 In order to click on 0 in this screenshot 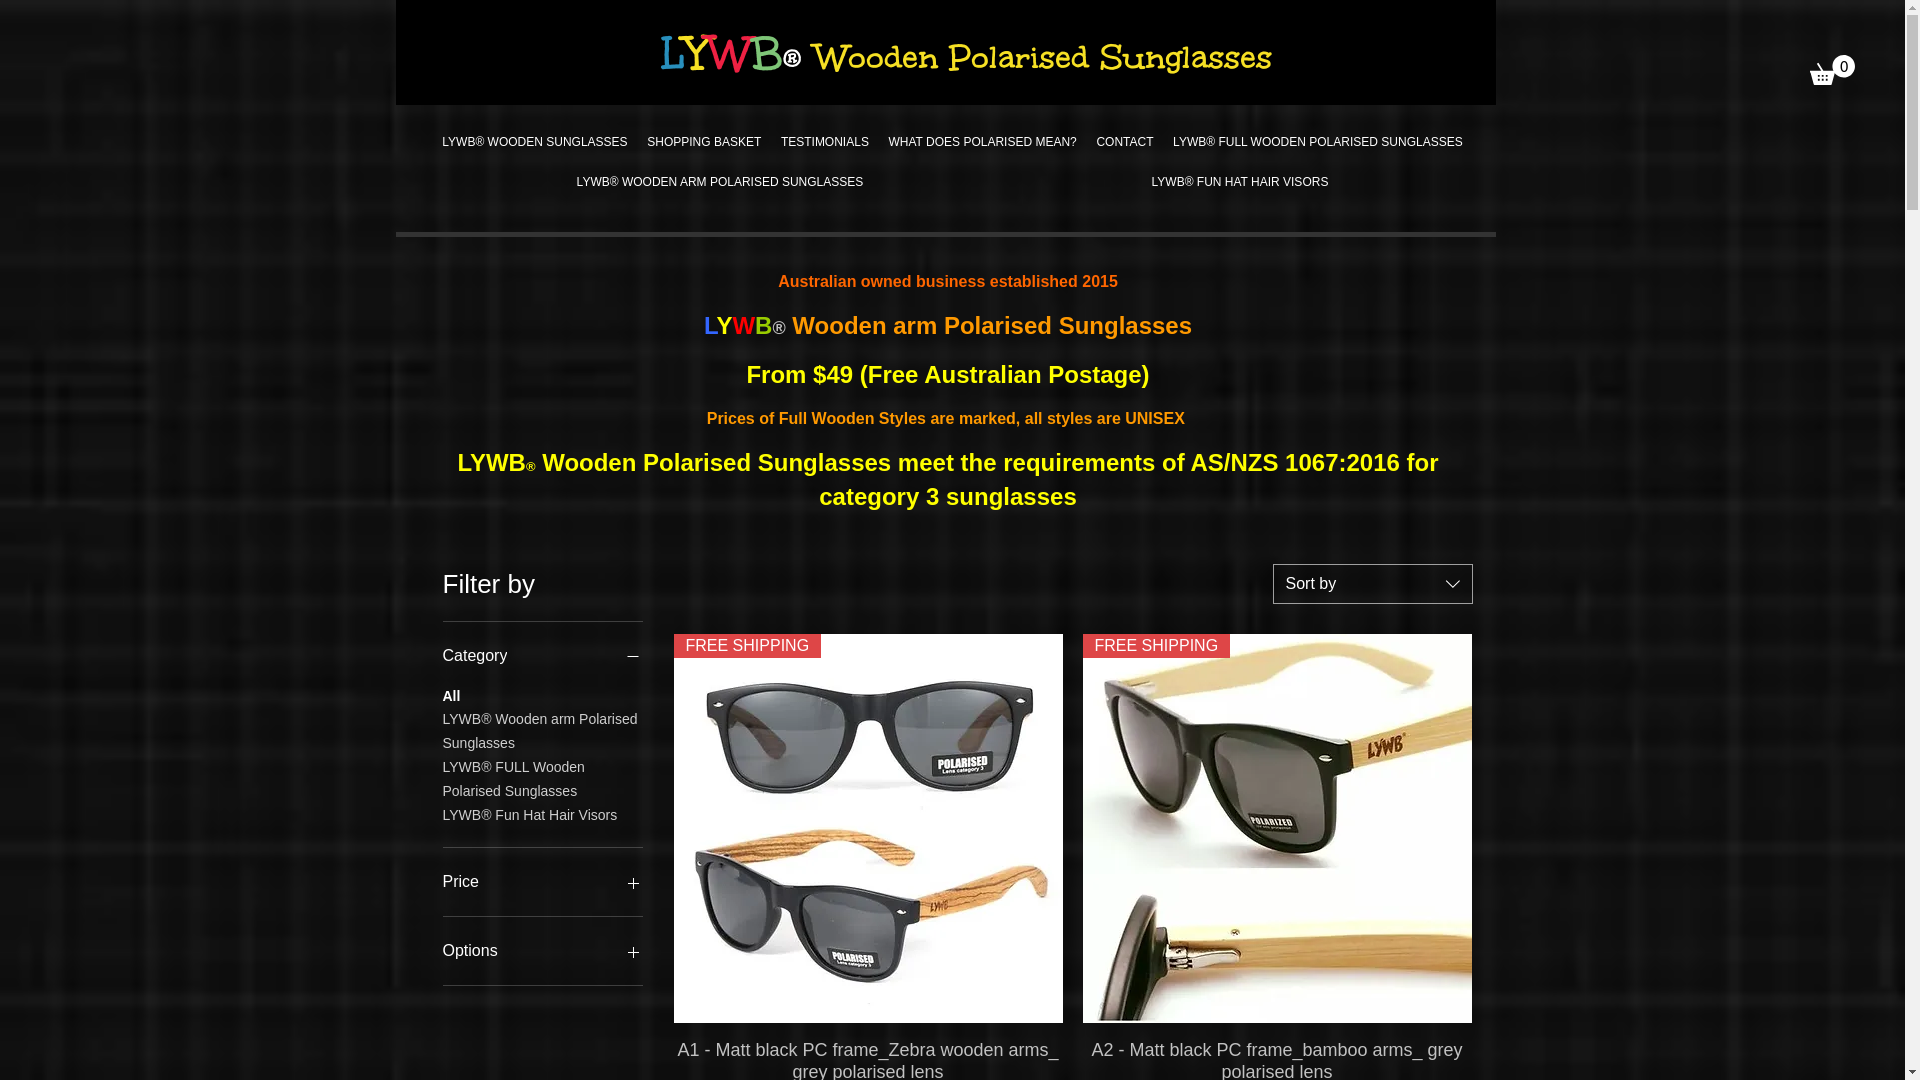, I will do `click(1832, 70)`.